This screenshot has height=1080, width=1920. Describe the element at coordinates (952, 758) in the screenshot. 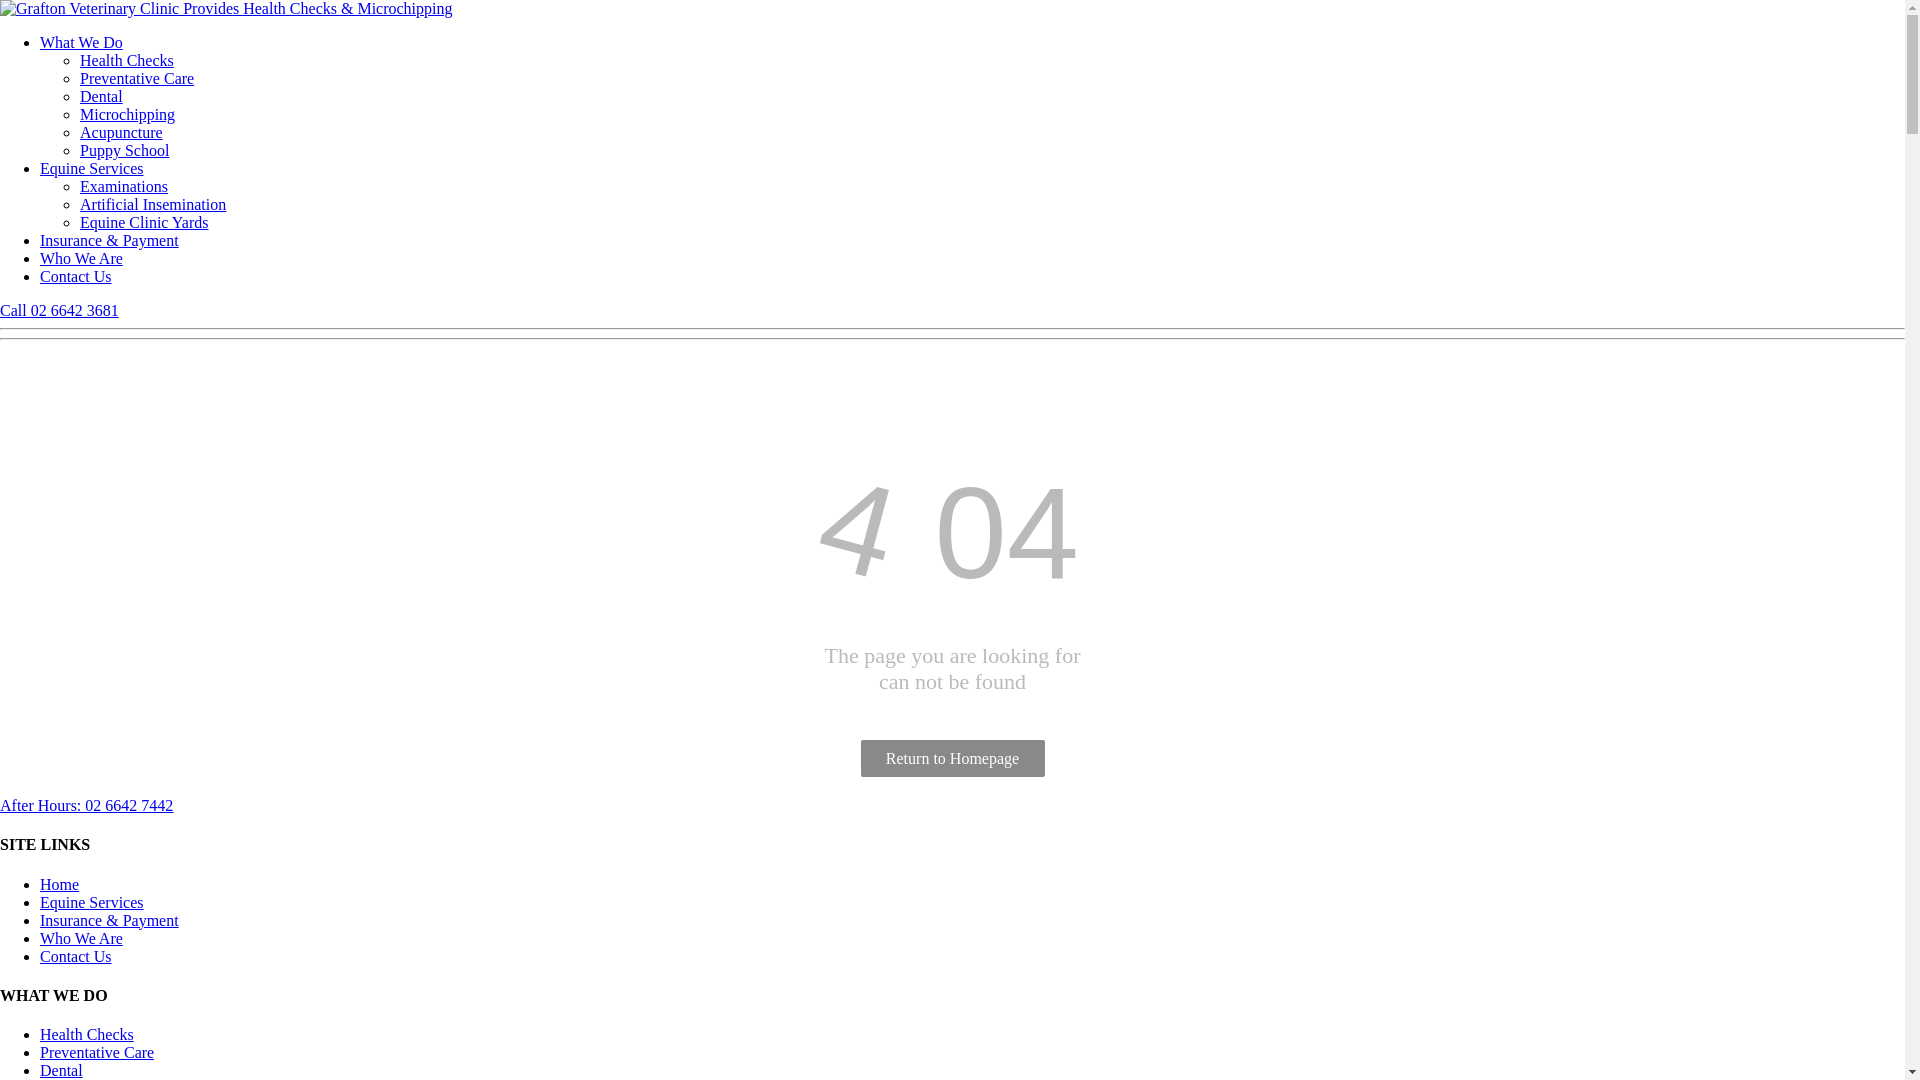

I see `Return to Homepage` at that location.